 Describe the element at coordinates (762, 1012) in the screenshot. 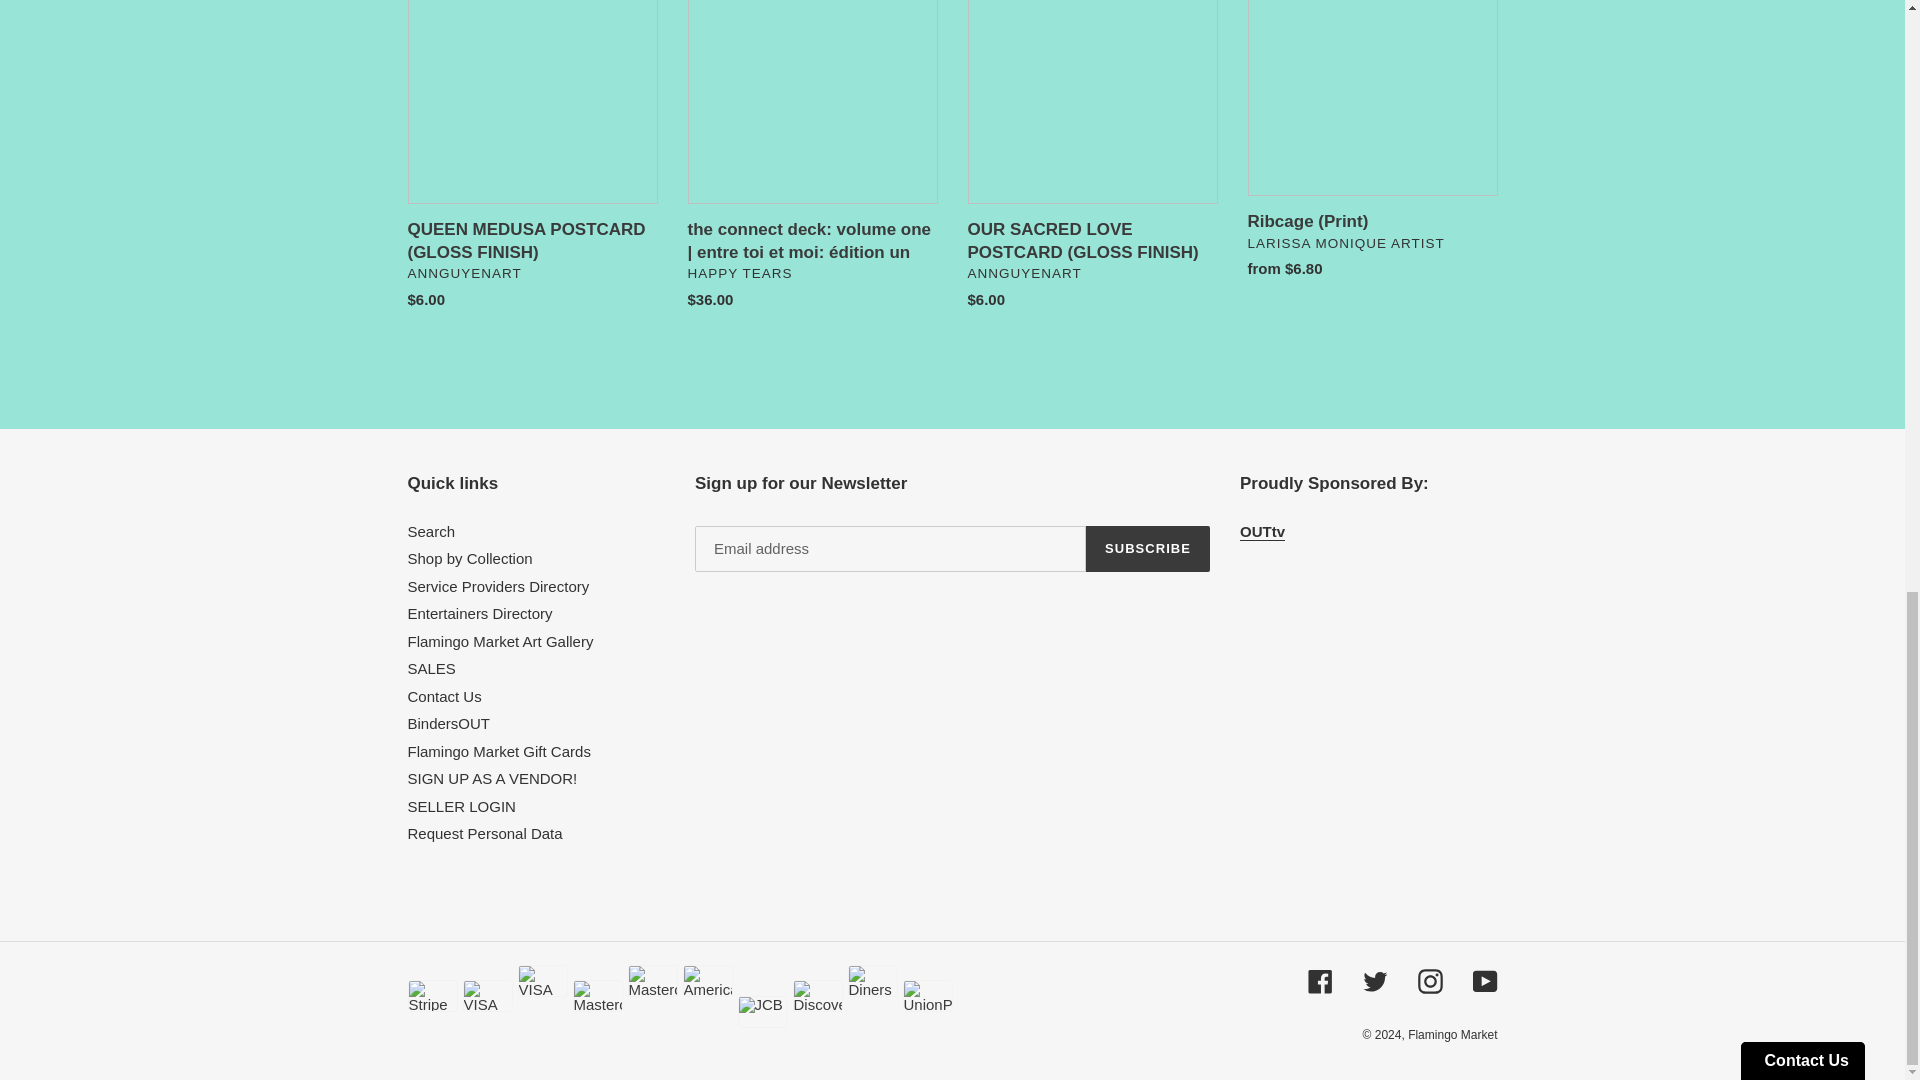

I see `JCB` at that location.